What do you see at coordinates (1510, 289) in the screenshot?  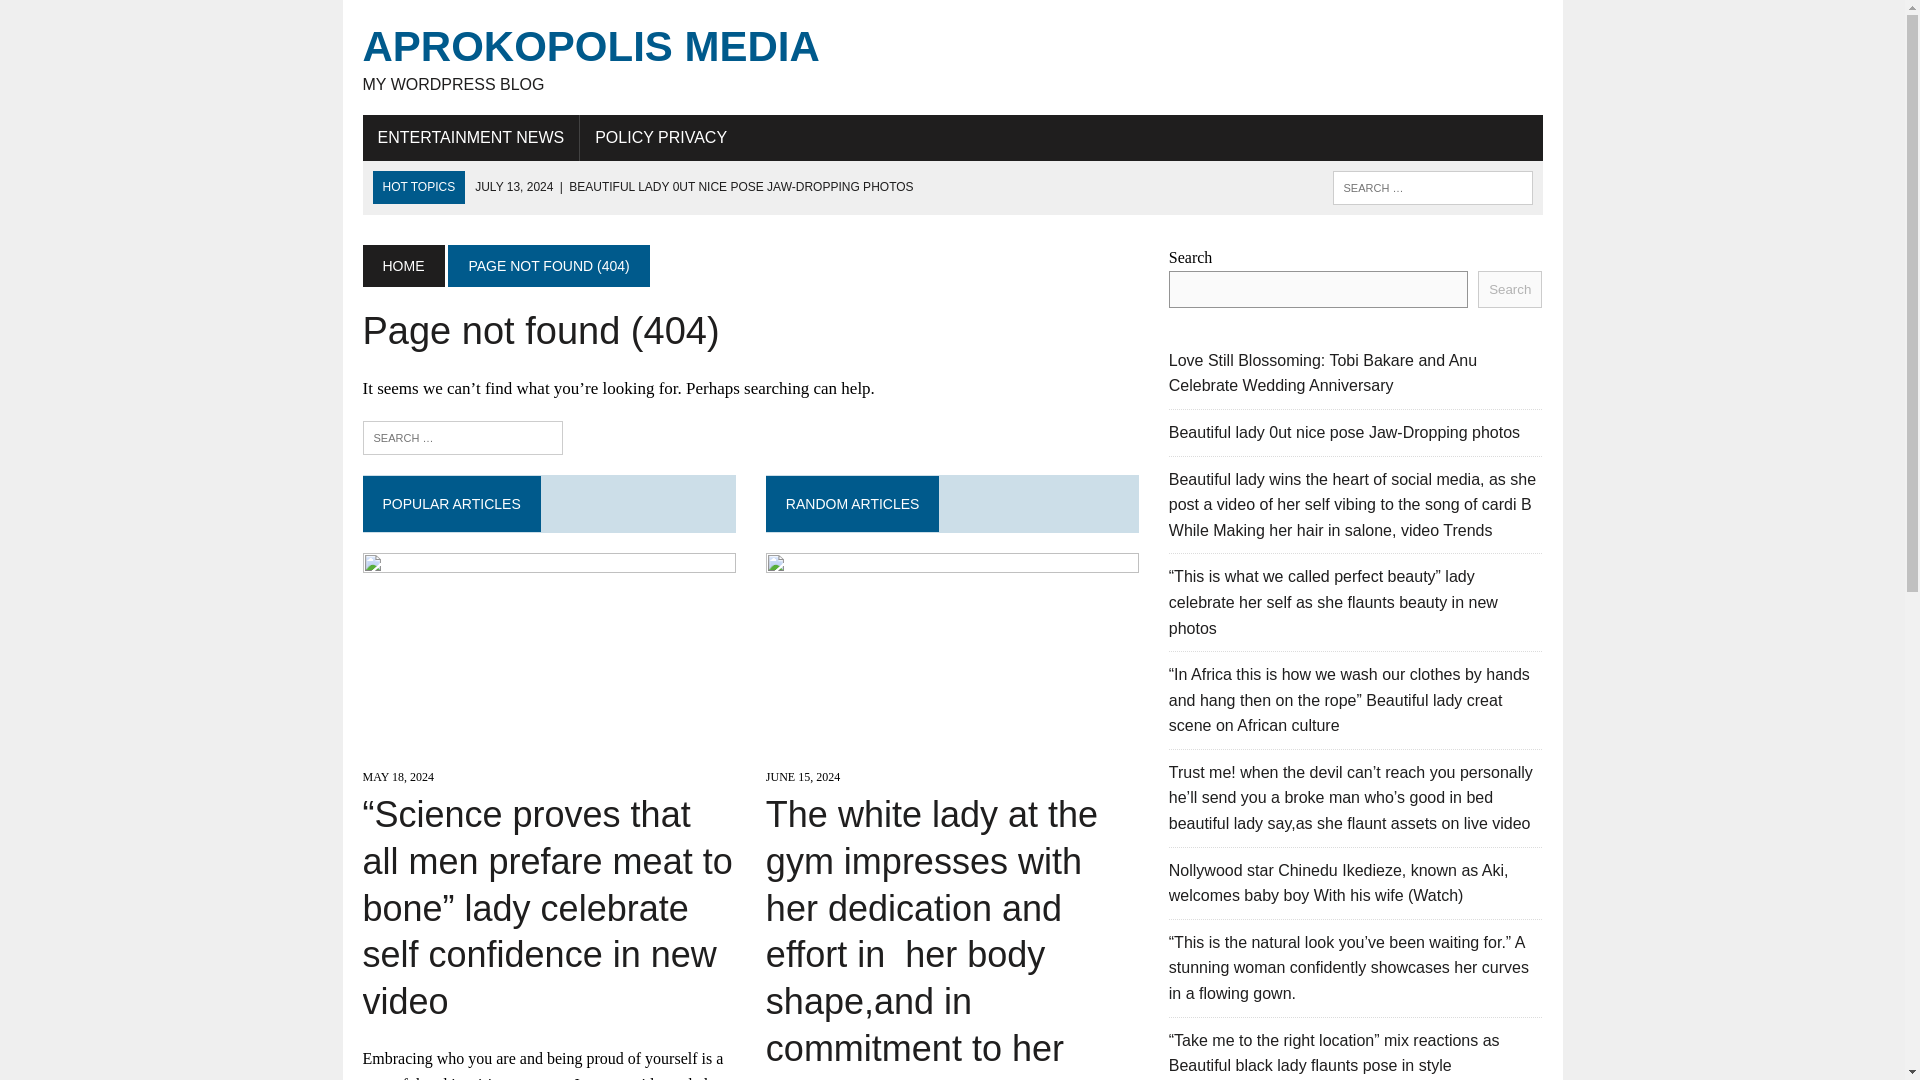 I see `Search` at bounding box center [1510, 289].